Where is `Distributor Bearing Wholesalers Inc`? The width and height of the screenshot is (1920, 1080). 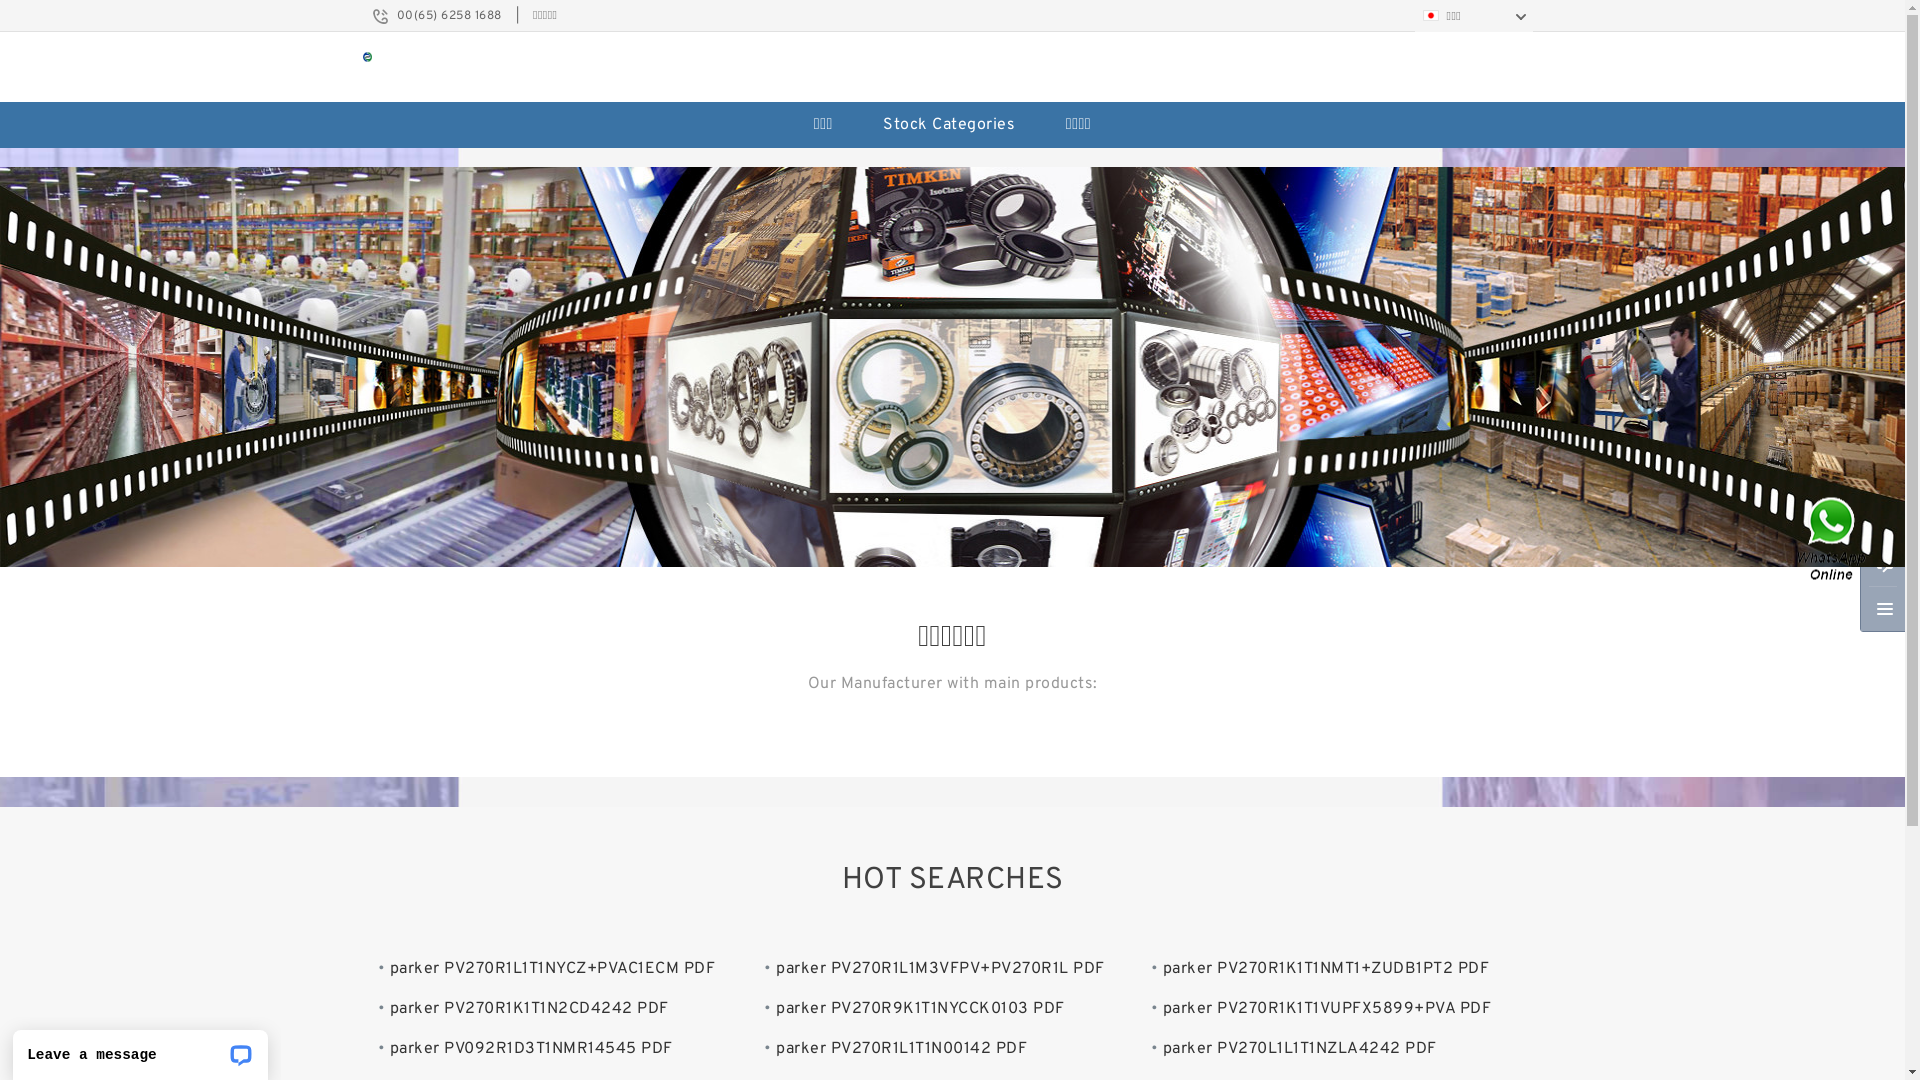 Distributor Bearing Wholesalers Inc is located at coordinates (952, 367).